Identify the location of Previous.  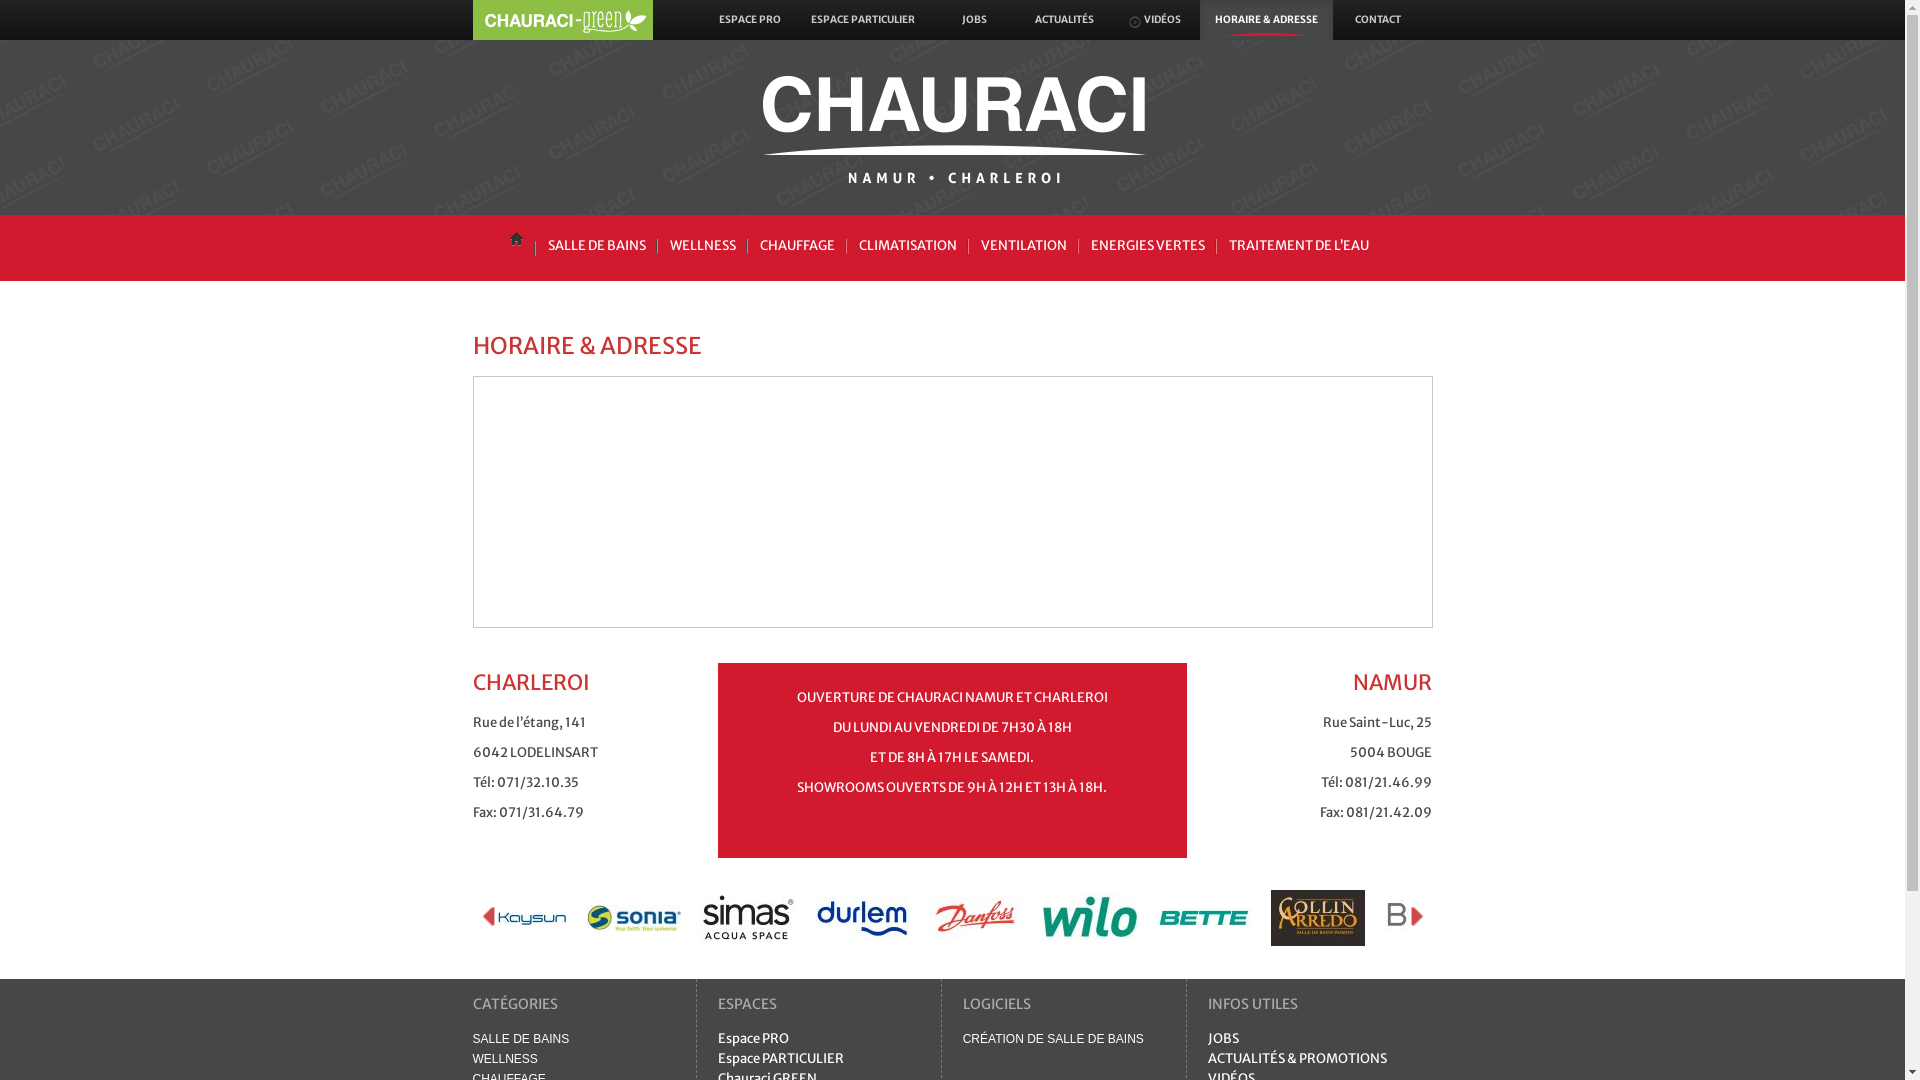
(491, 918).